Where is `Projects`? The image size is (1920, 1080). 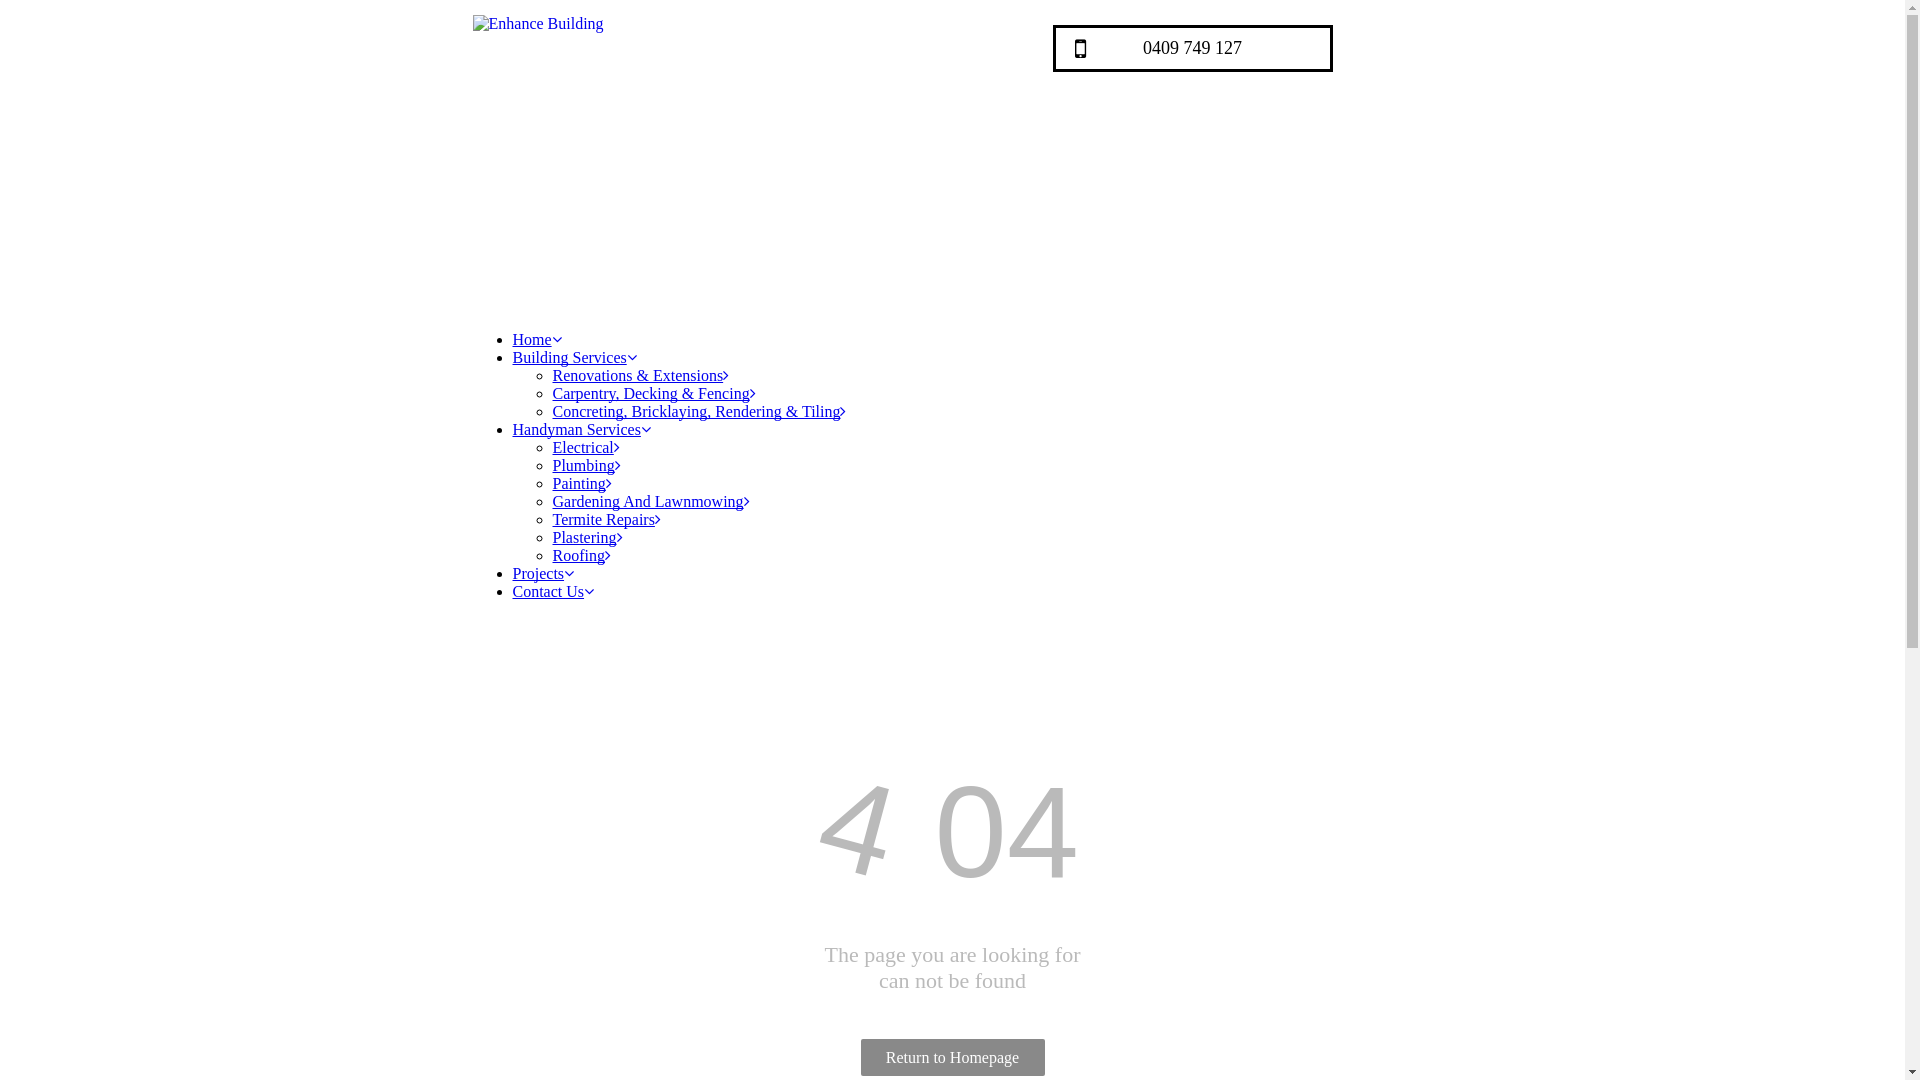 Projects is located at coordinates (543, 574).